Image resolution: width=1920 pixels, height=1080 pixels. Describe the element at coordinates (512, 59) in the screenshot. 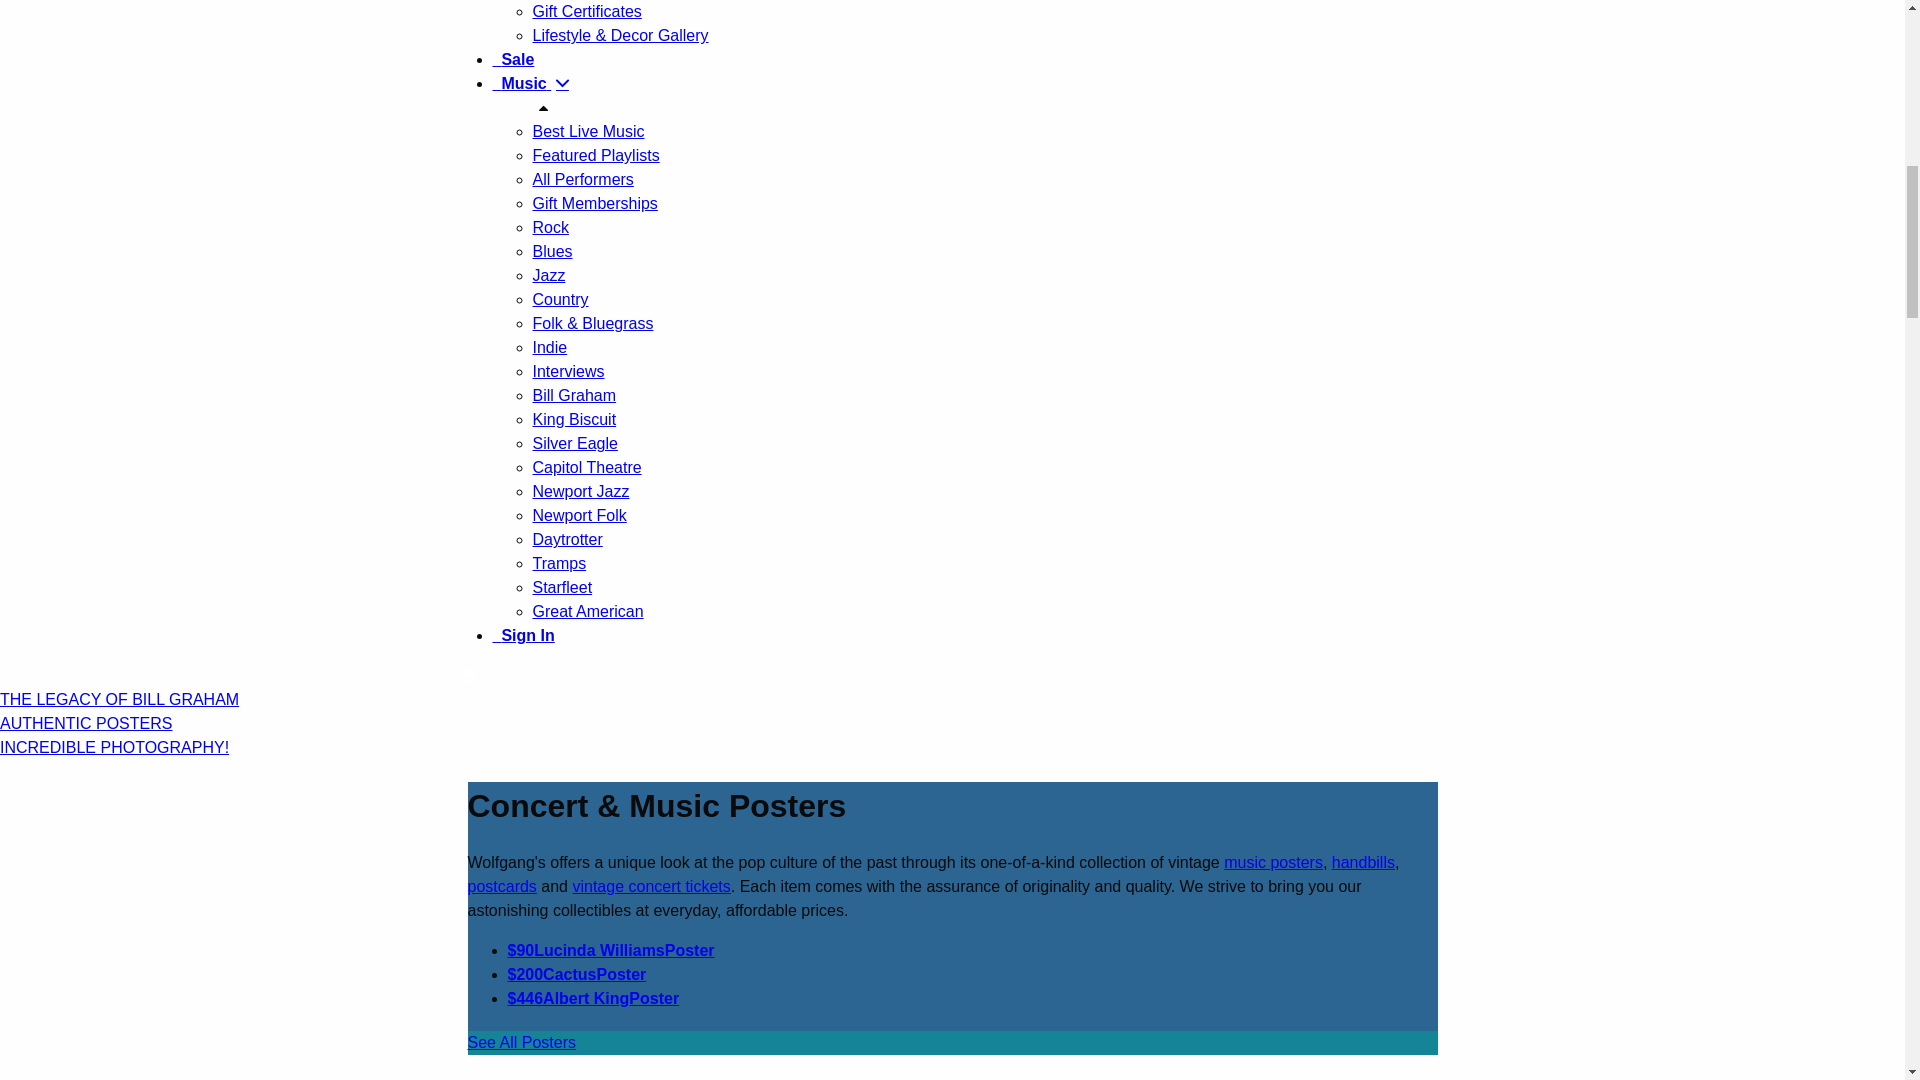

I see `  Sale` at that location.